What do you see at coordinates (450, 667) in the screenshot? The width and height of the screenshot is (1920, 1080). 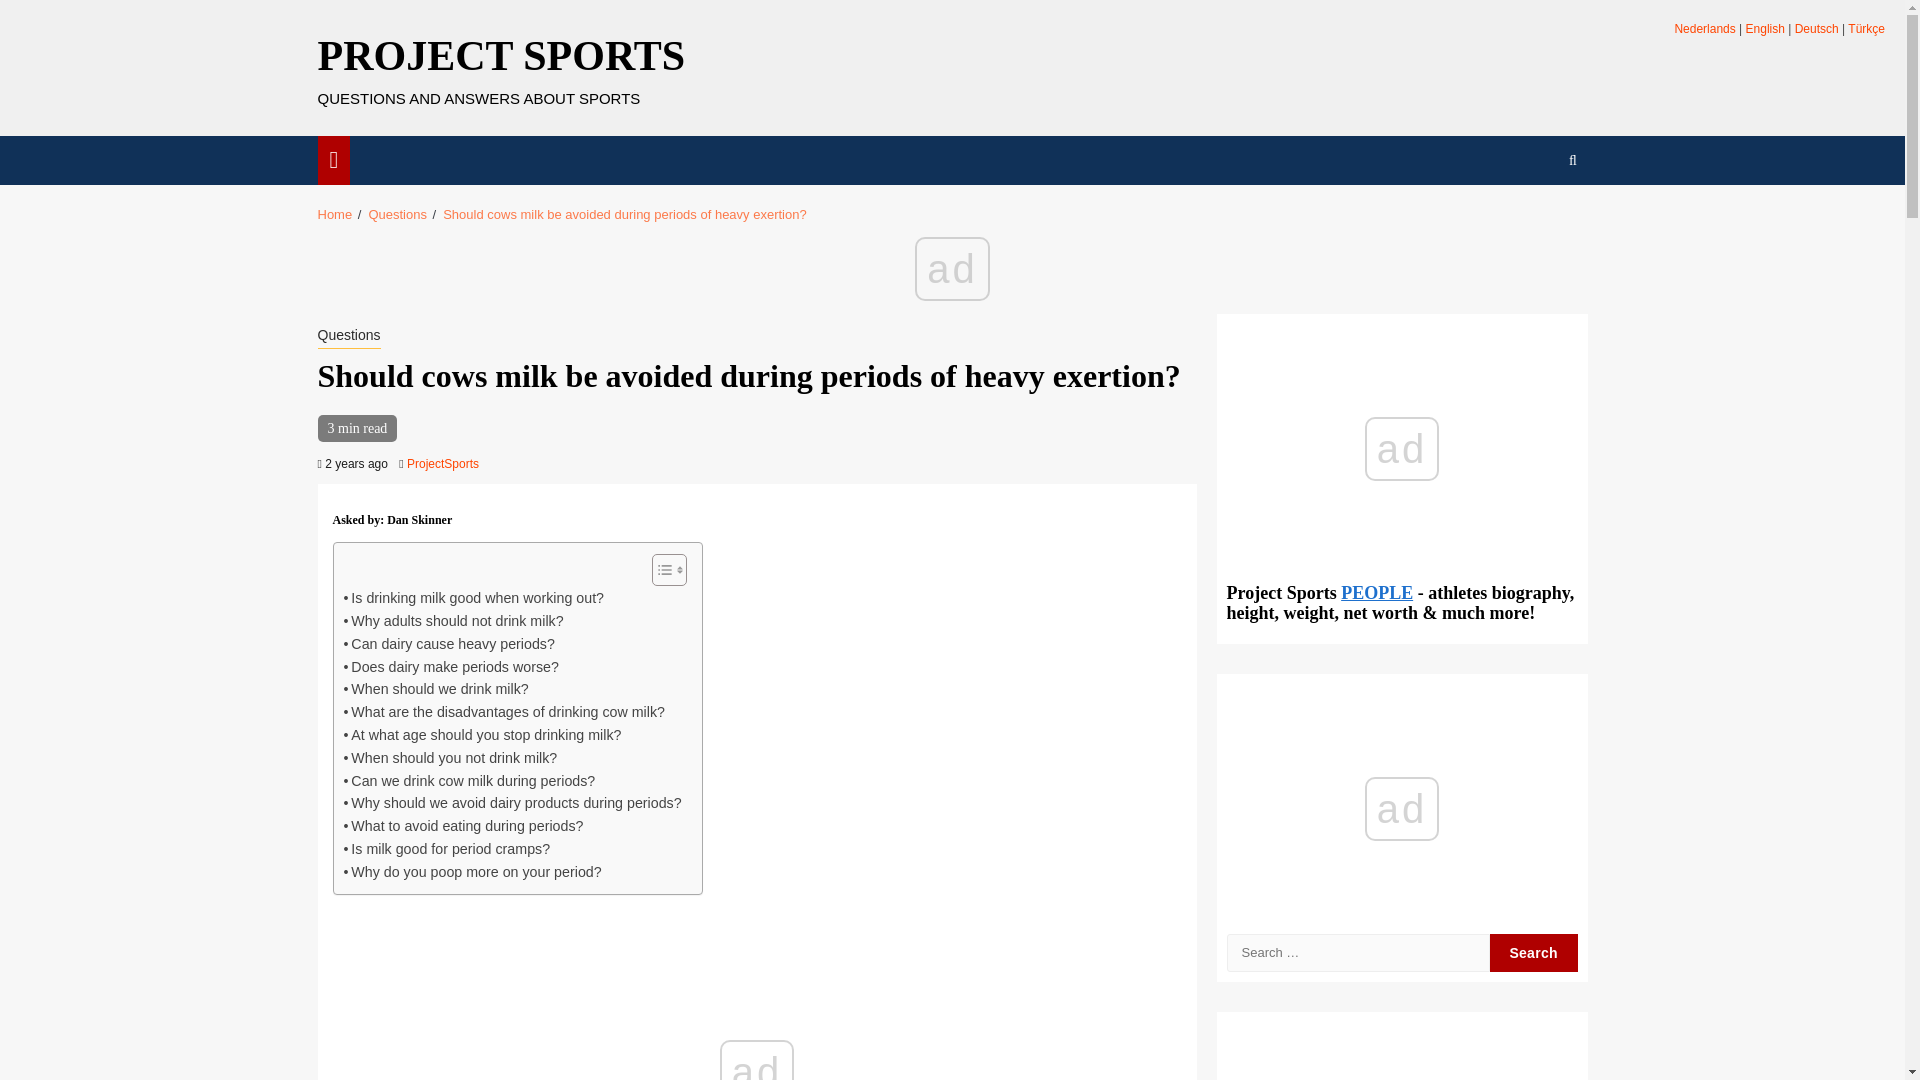 I see `Does dairy make periods worse?` at bounding box center [450, 667].